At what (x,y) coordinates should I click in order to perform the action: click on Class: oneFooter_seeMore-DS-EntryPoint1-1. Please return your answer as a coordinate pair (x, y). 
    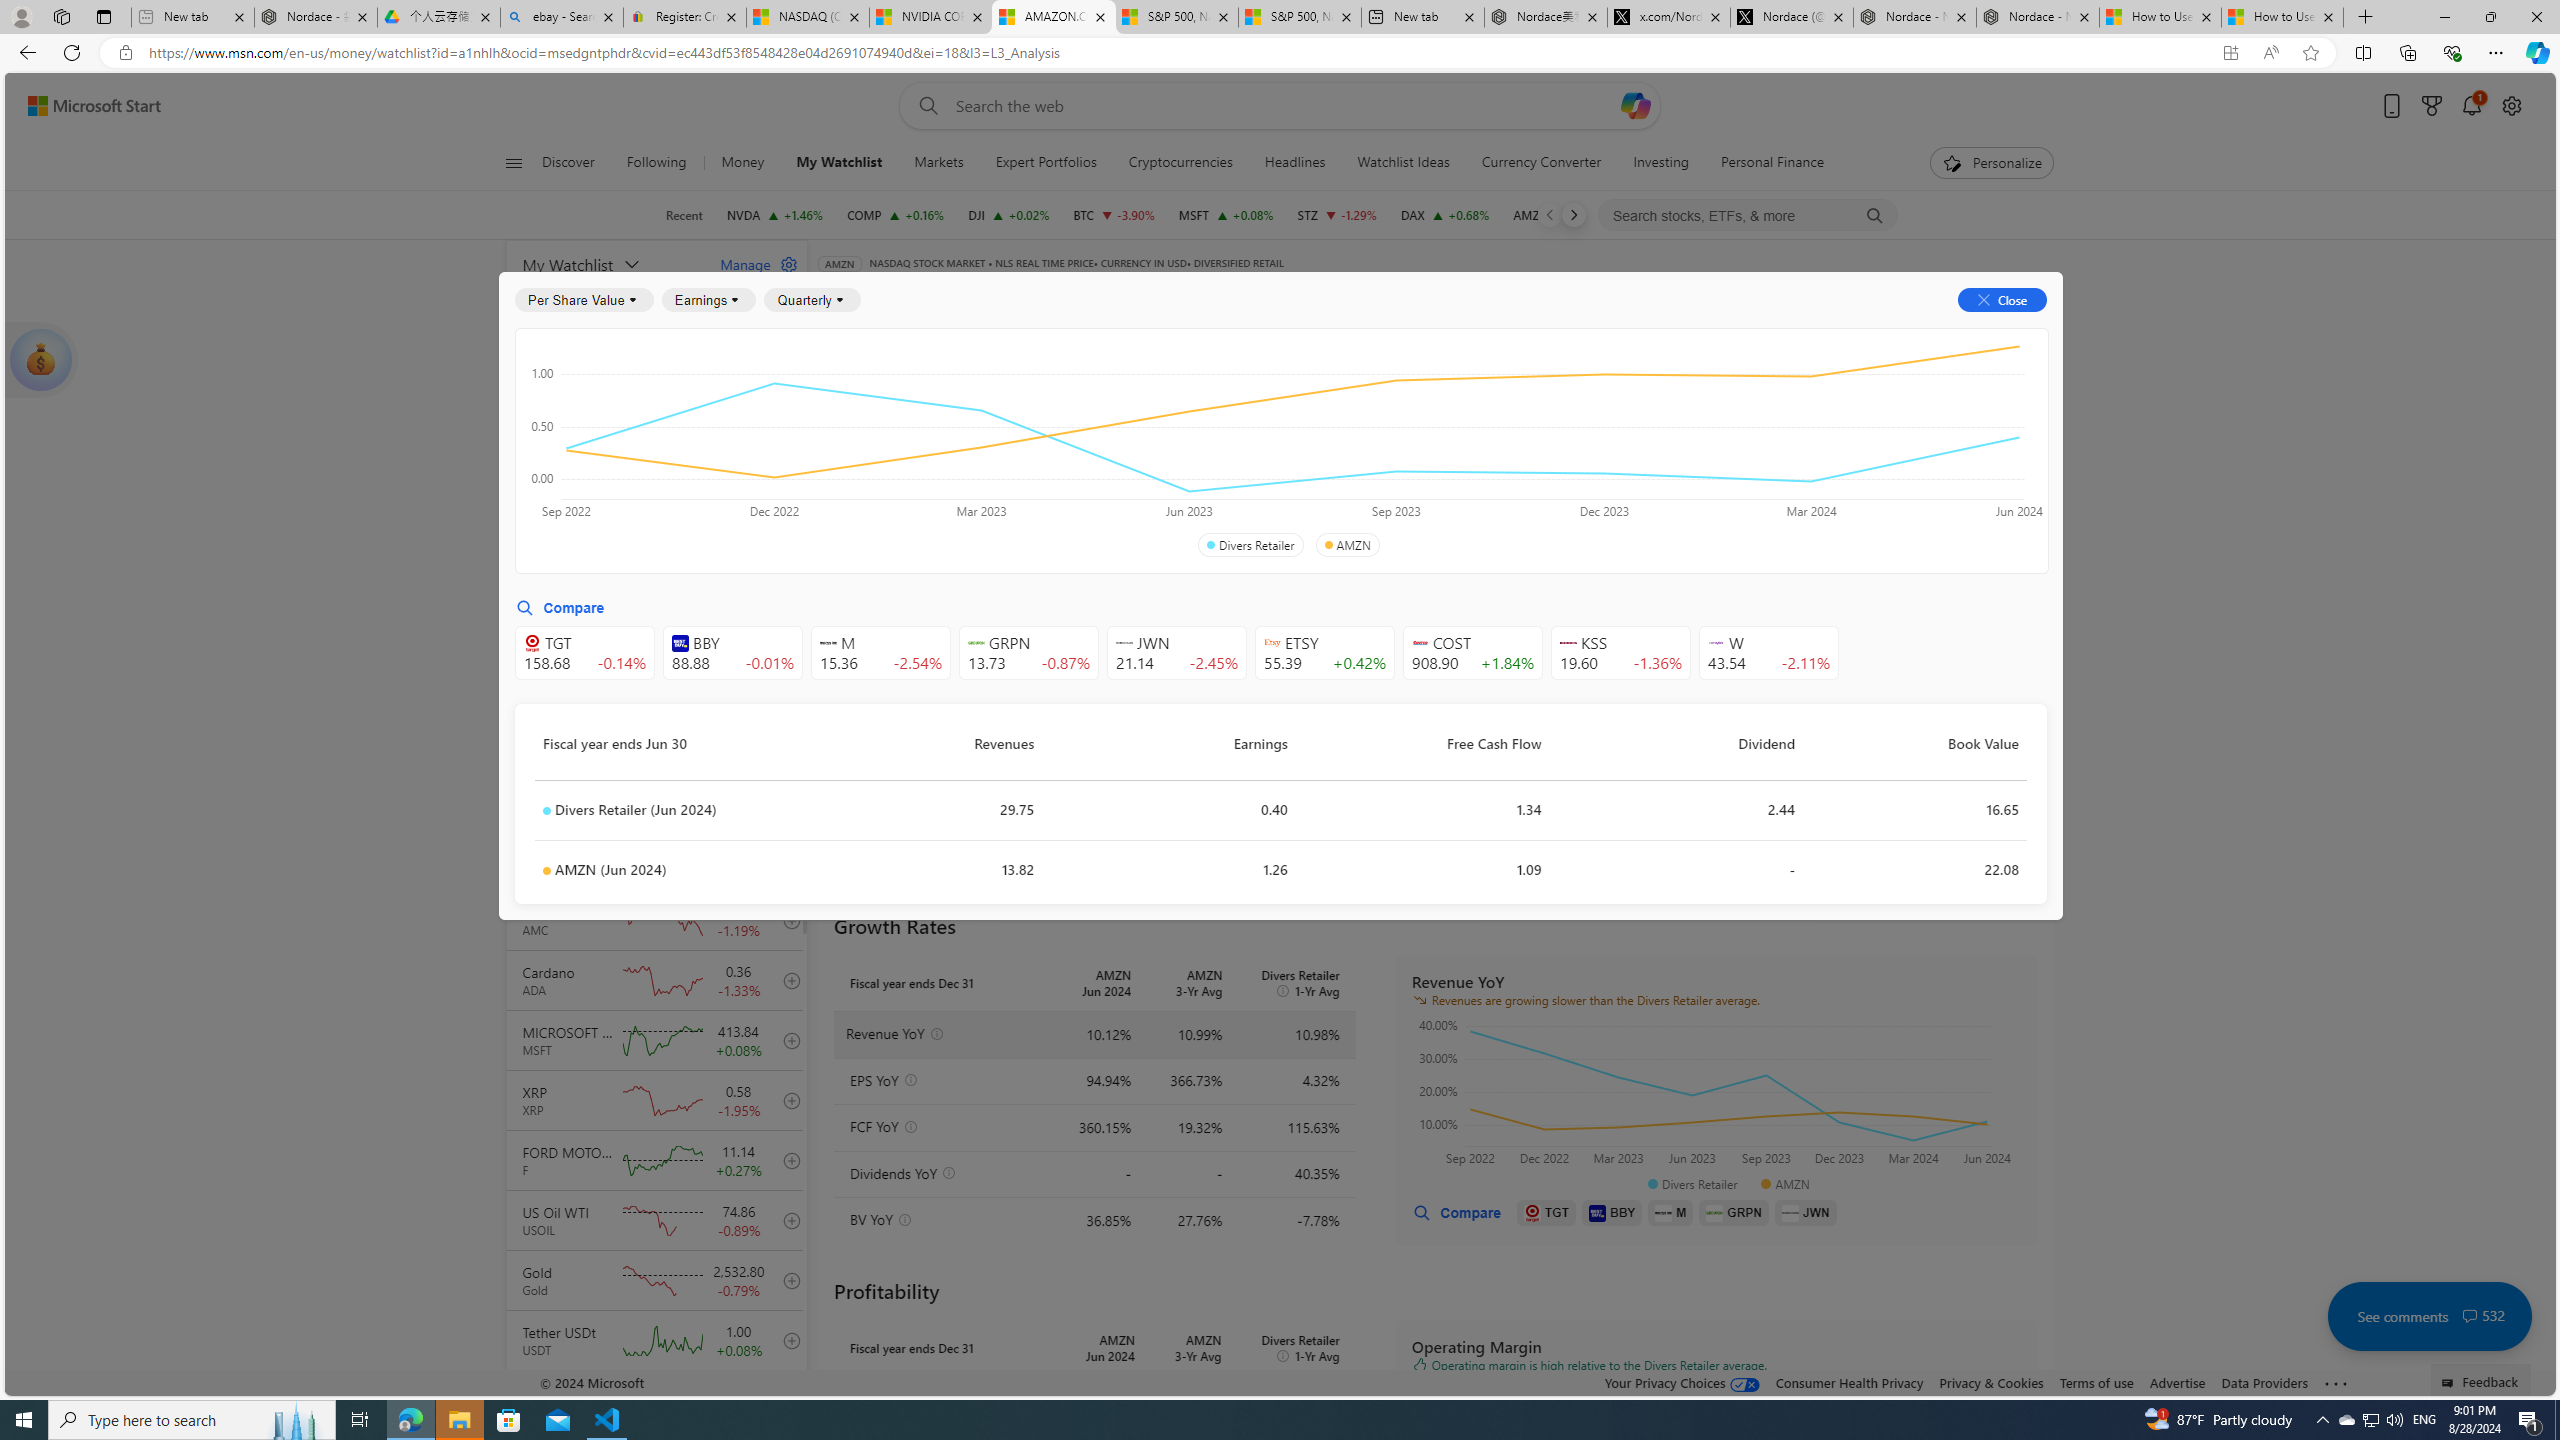
    Looking at the image, I should click on (2336, 1382).